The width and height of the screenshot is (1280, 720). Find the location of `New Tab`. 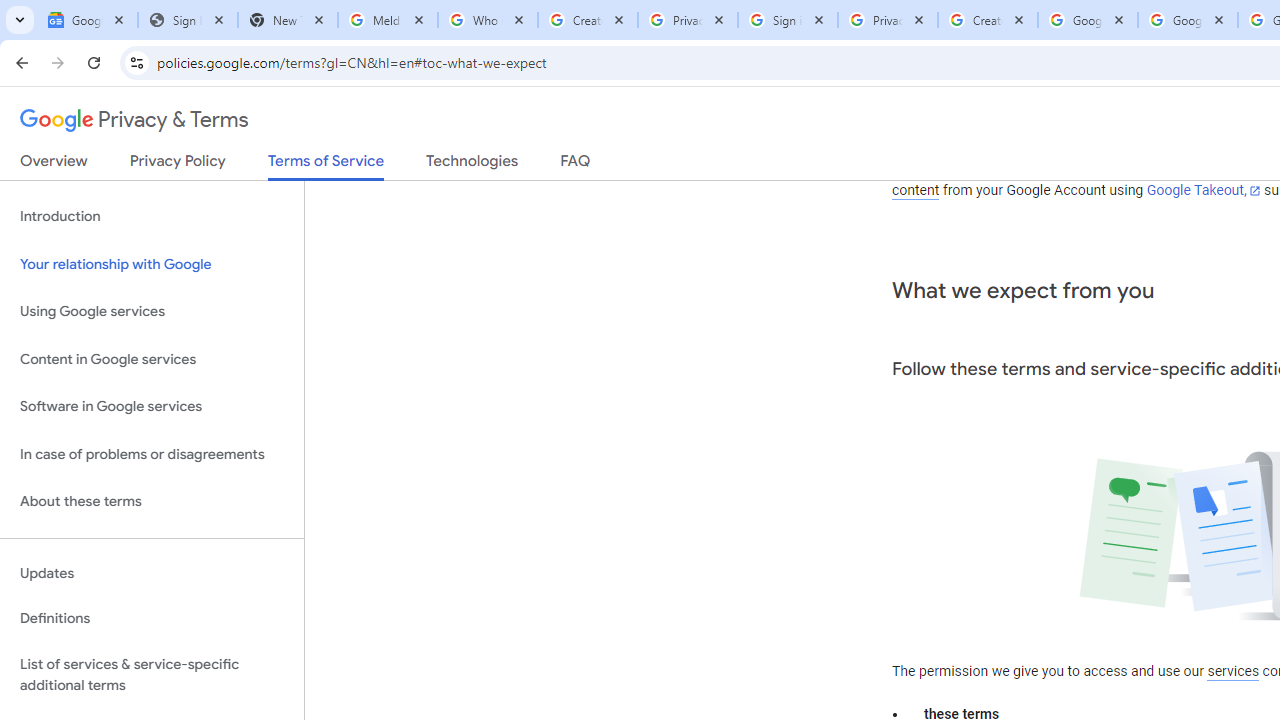

New Tab is located at coordinates (288, 20).